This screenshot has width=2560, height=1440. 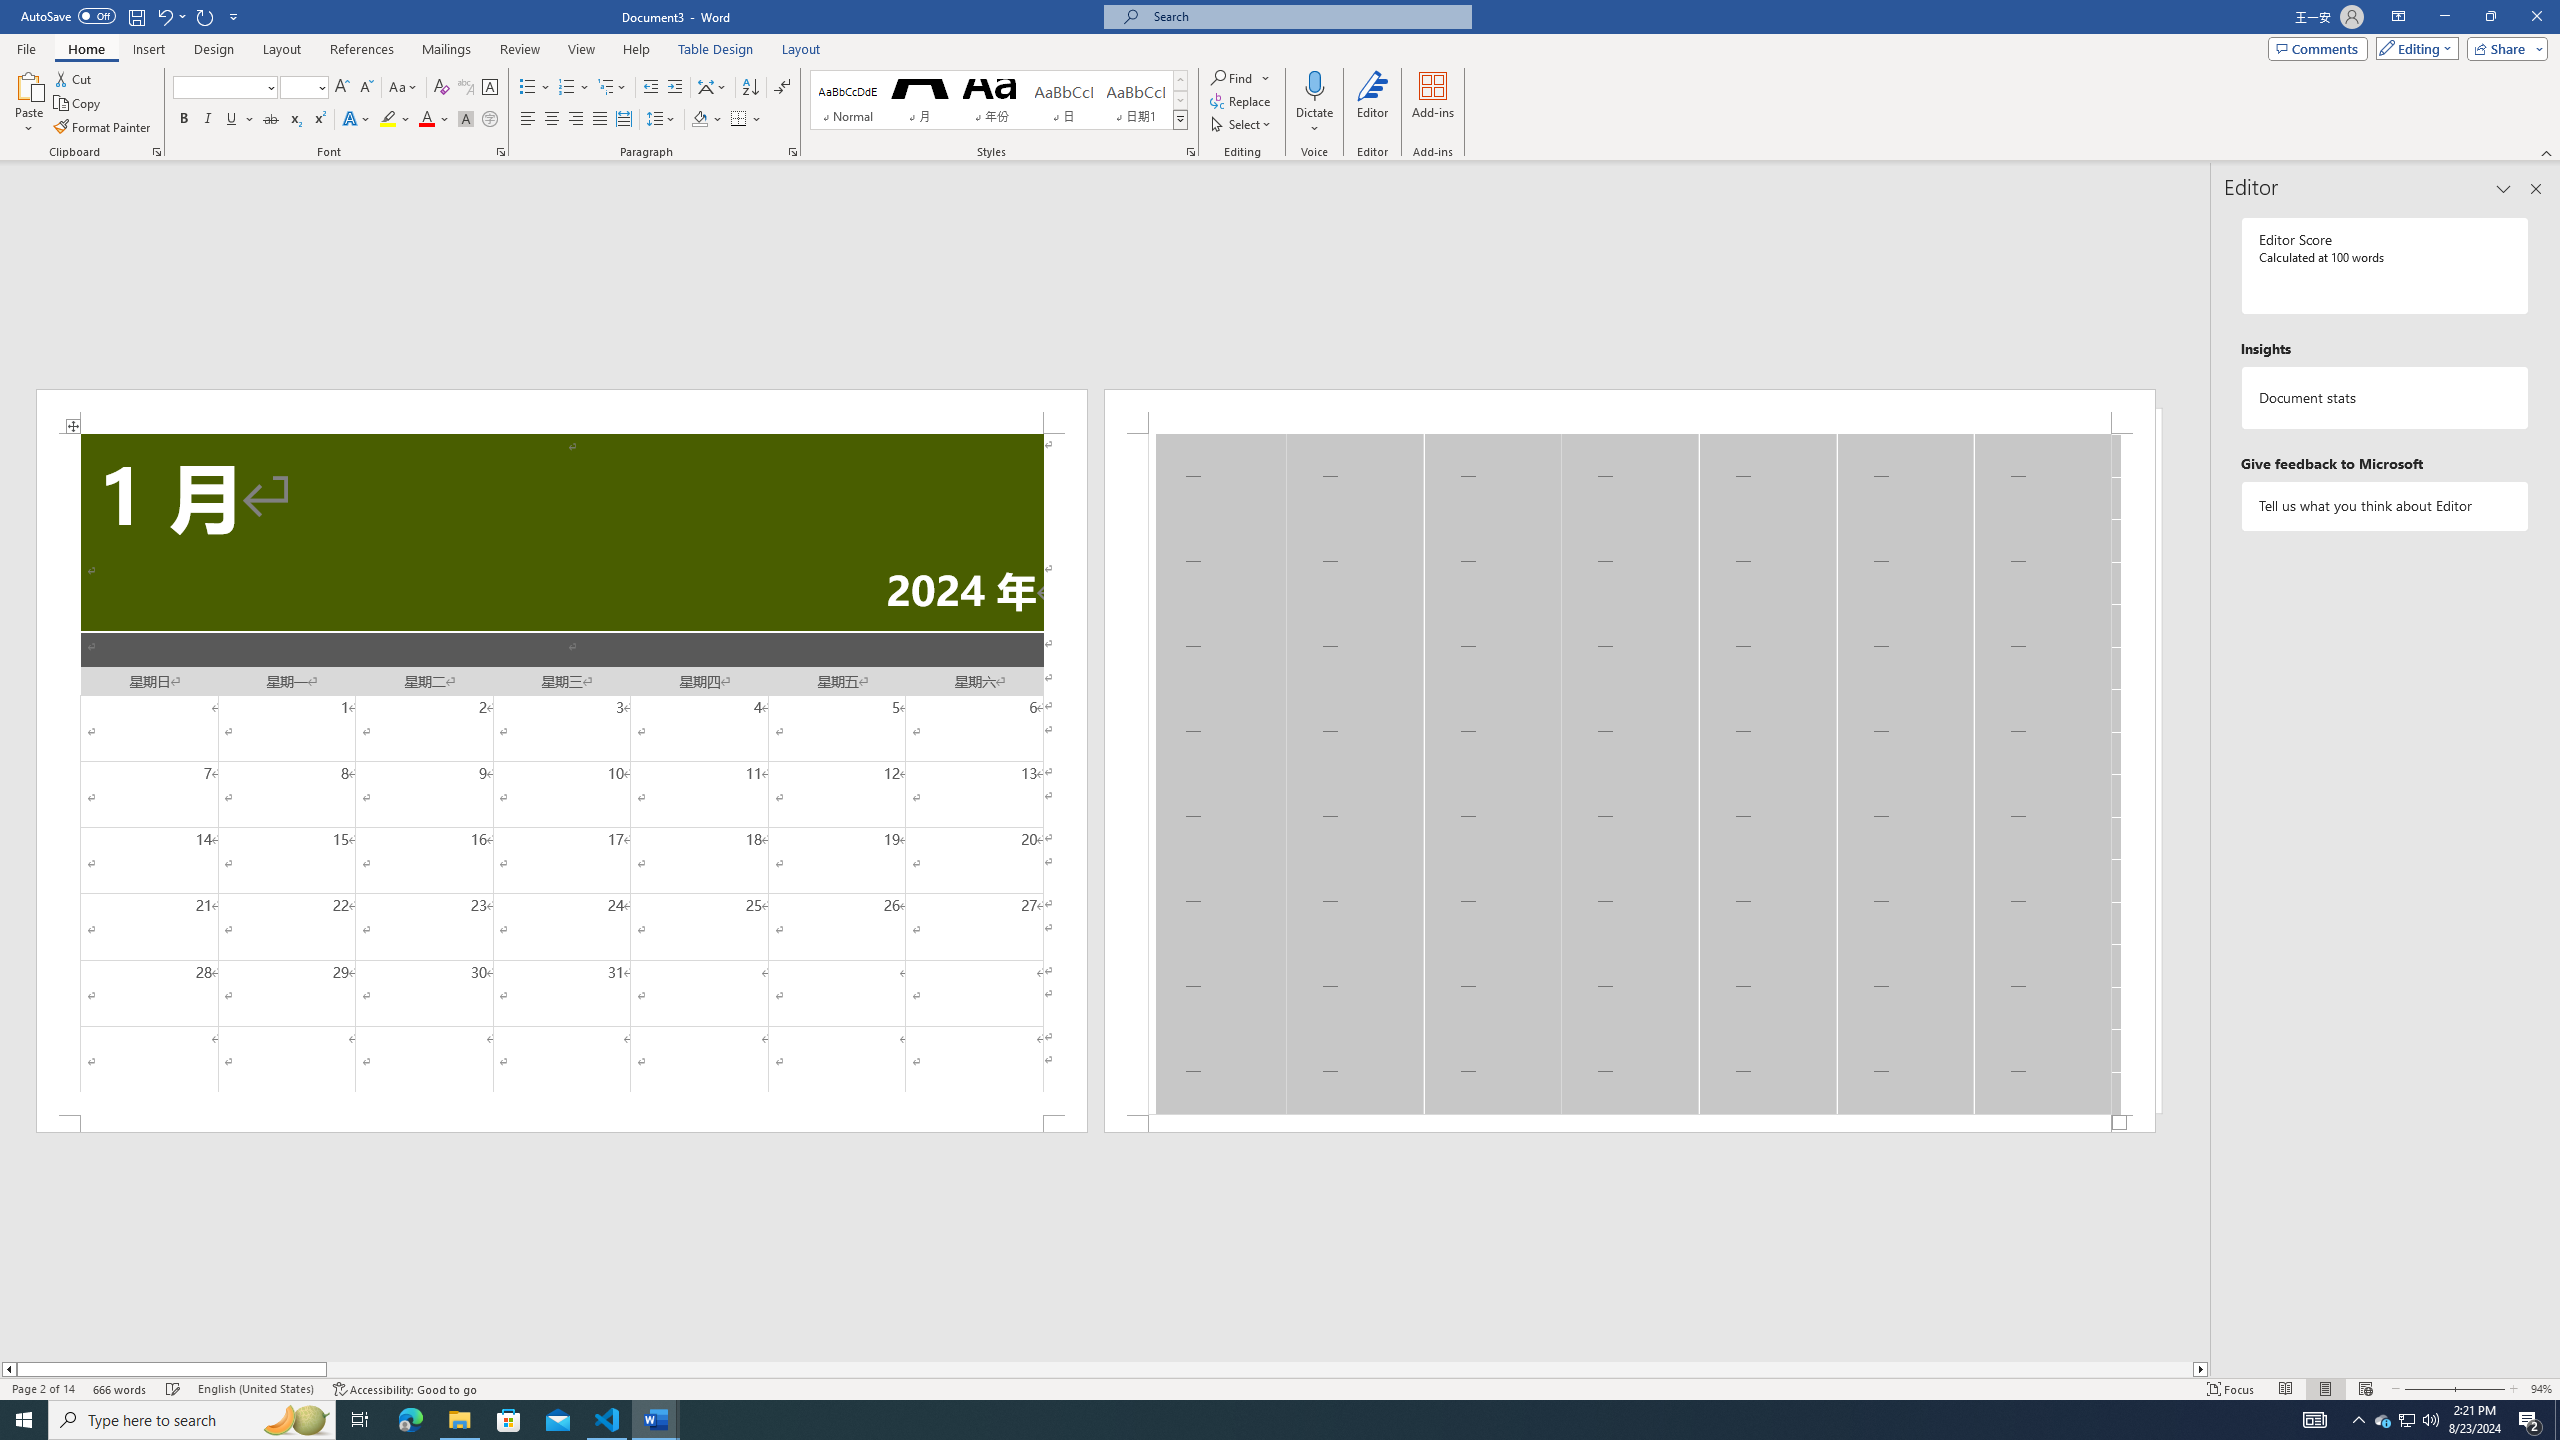 I want to click on Text Effects and Typography, so click(x=355, y=120).